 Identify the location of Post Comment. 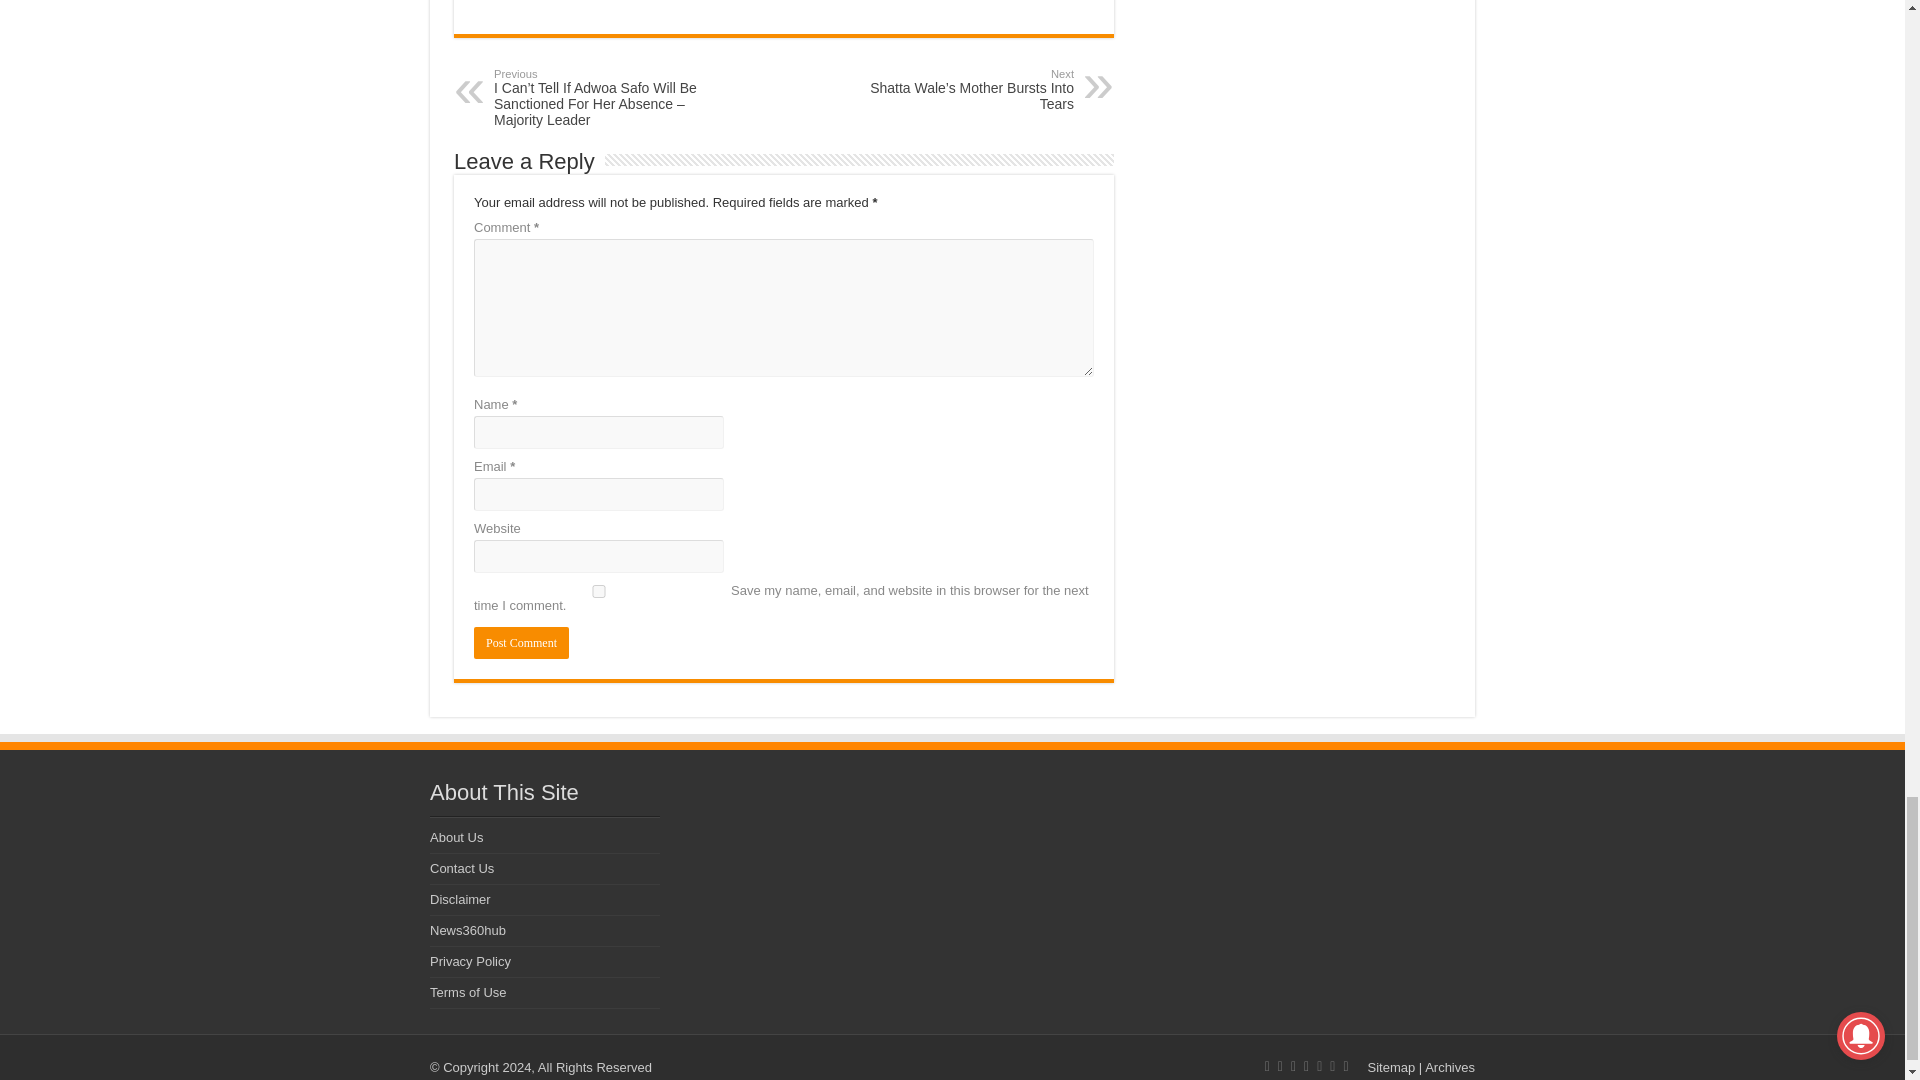
(521, 642).